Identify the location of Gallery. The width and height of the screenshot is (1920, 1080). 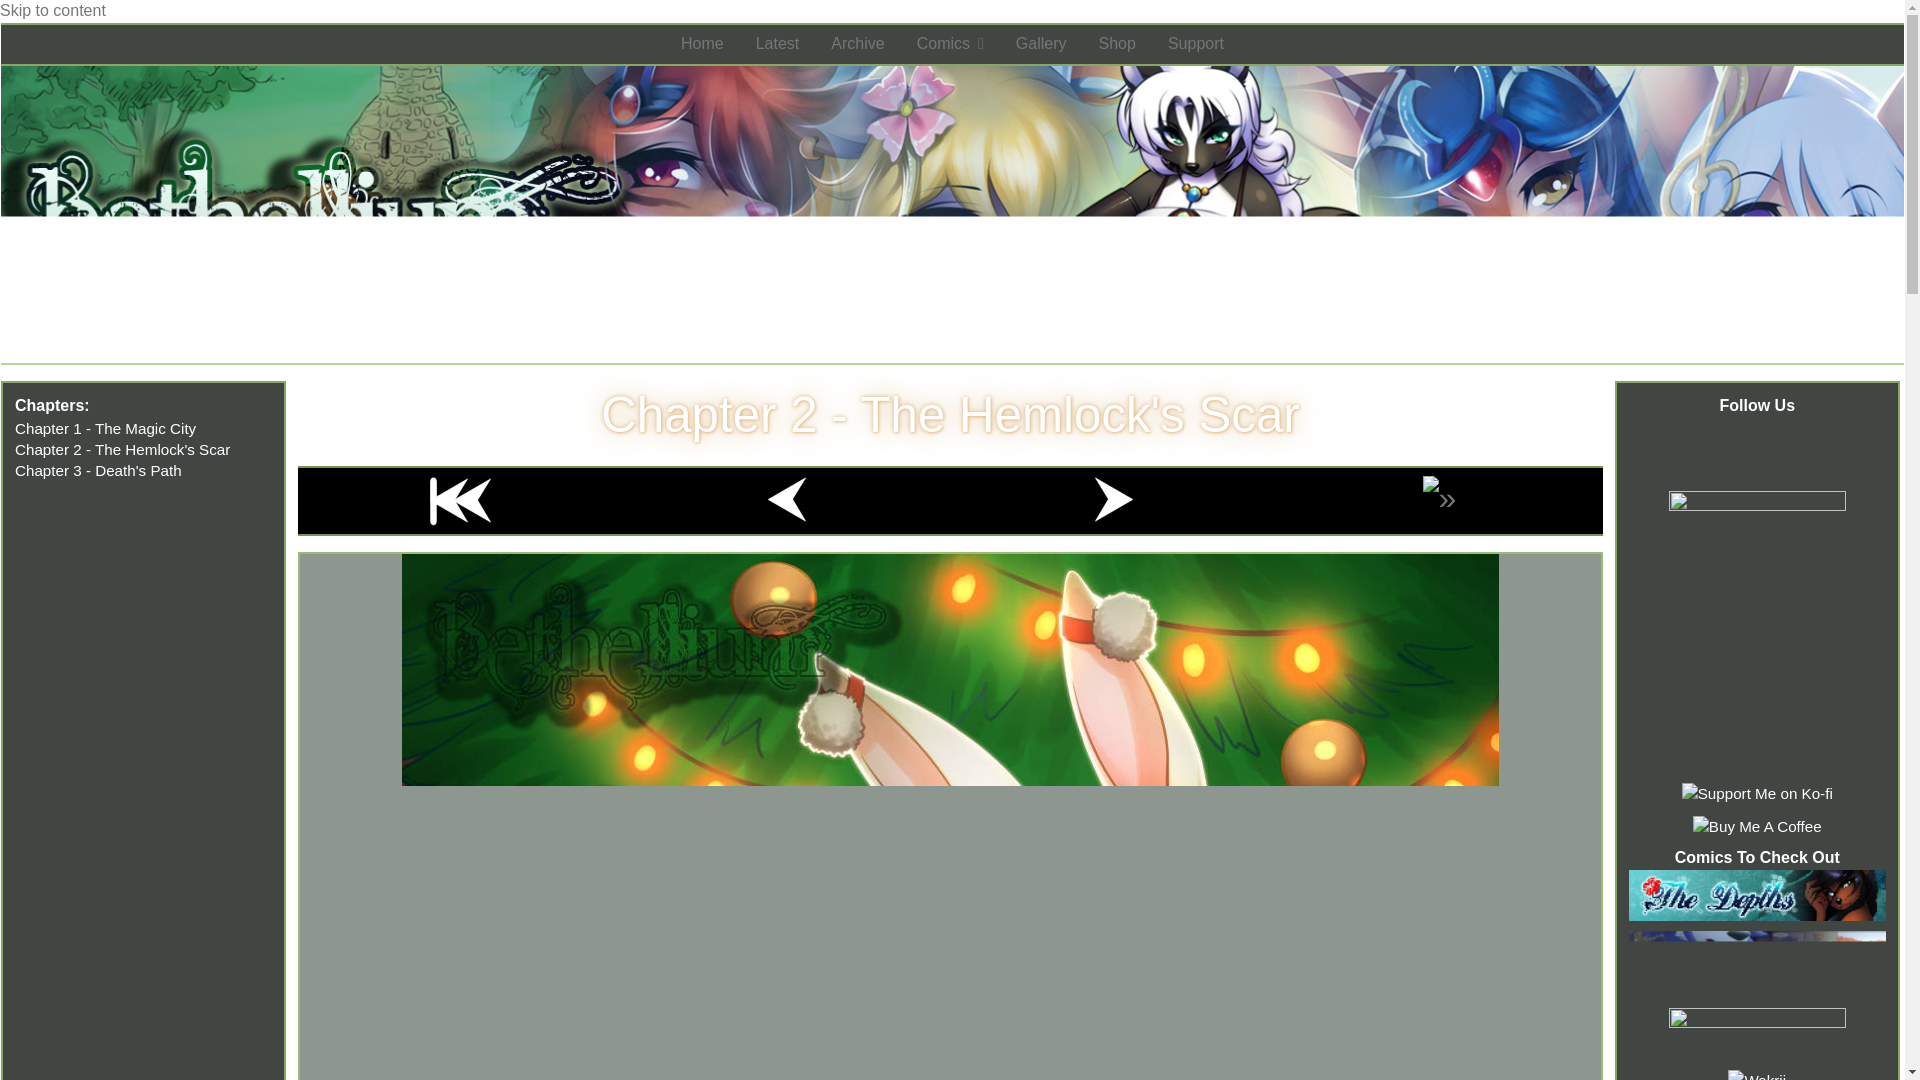
(1041, 43).